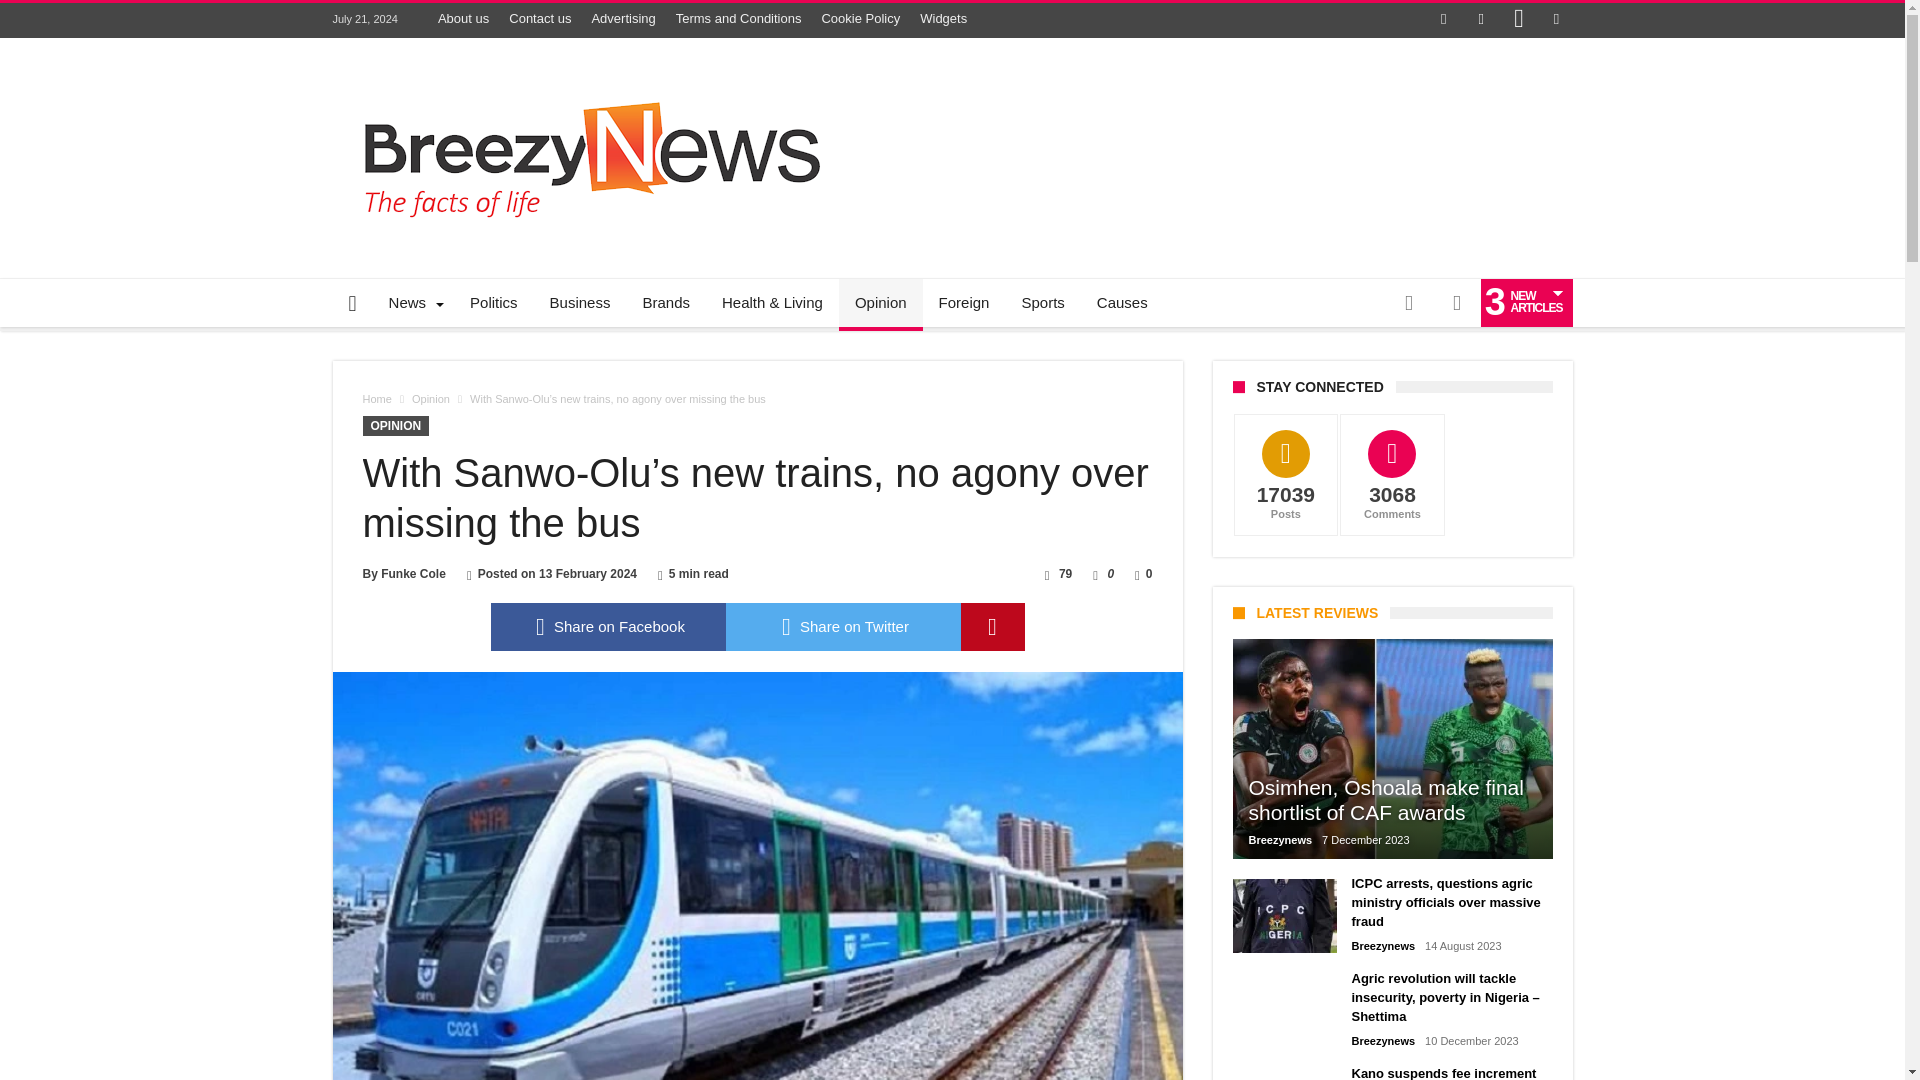 The image size is (1920, 1080). Describe the element at coordinates (582, 68) in the screenshot. I see `Breezy News Nigeria` at that location.